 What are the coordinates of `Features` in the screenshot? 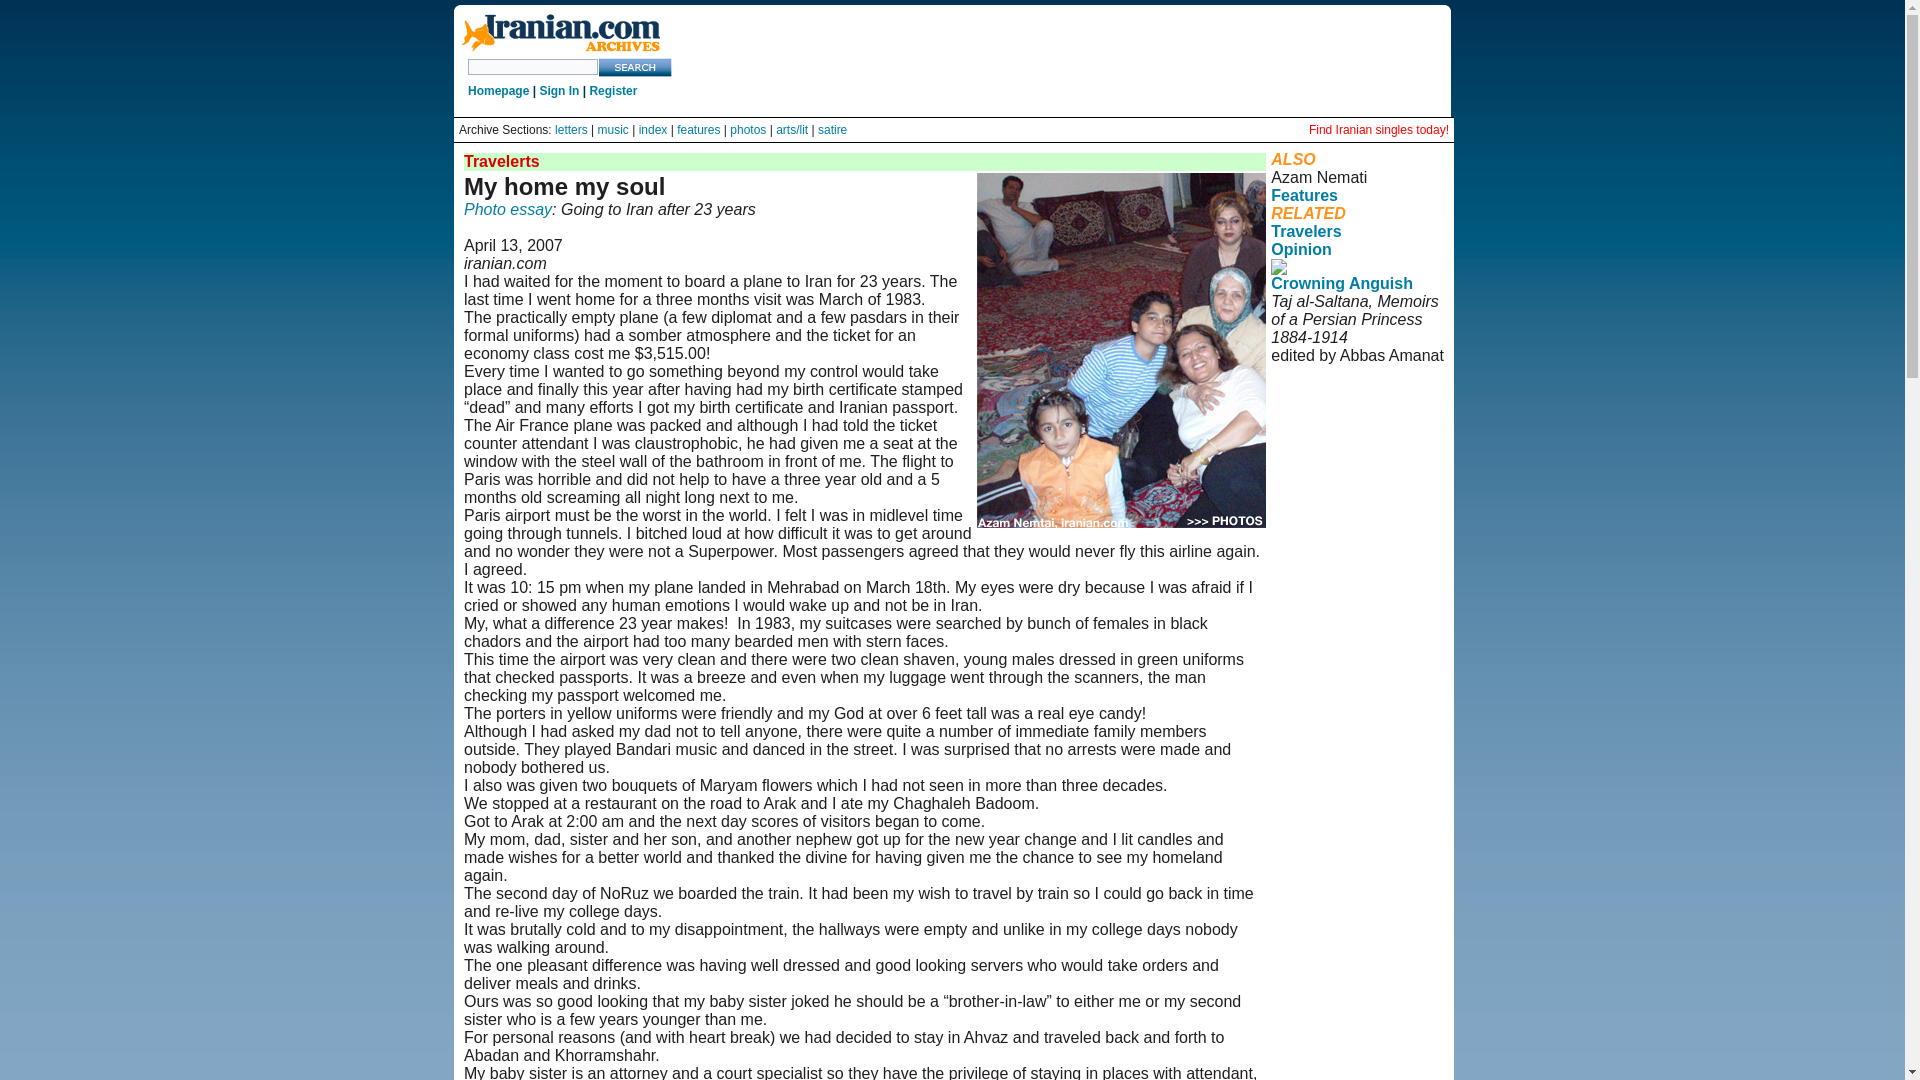 It's located at (1304, 195).